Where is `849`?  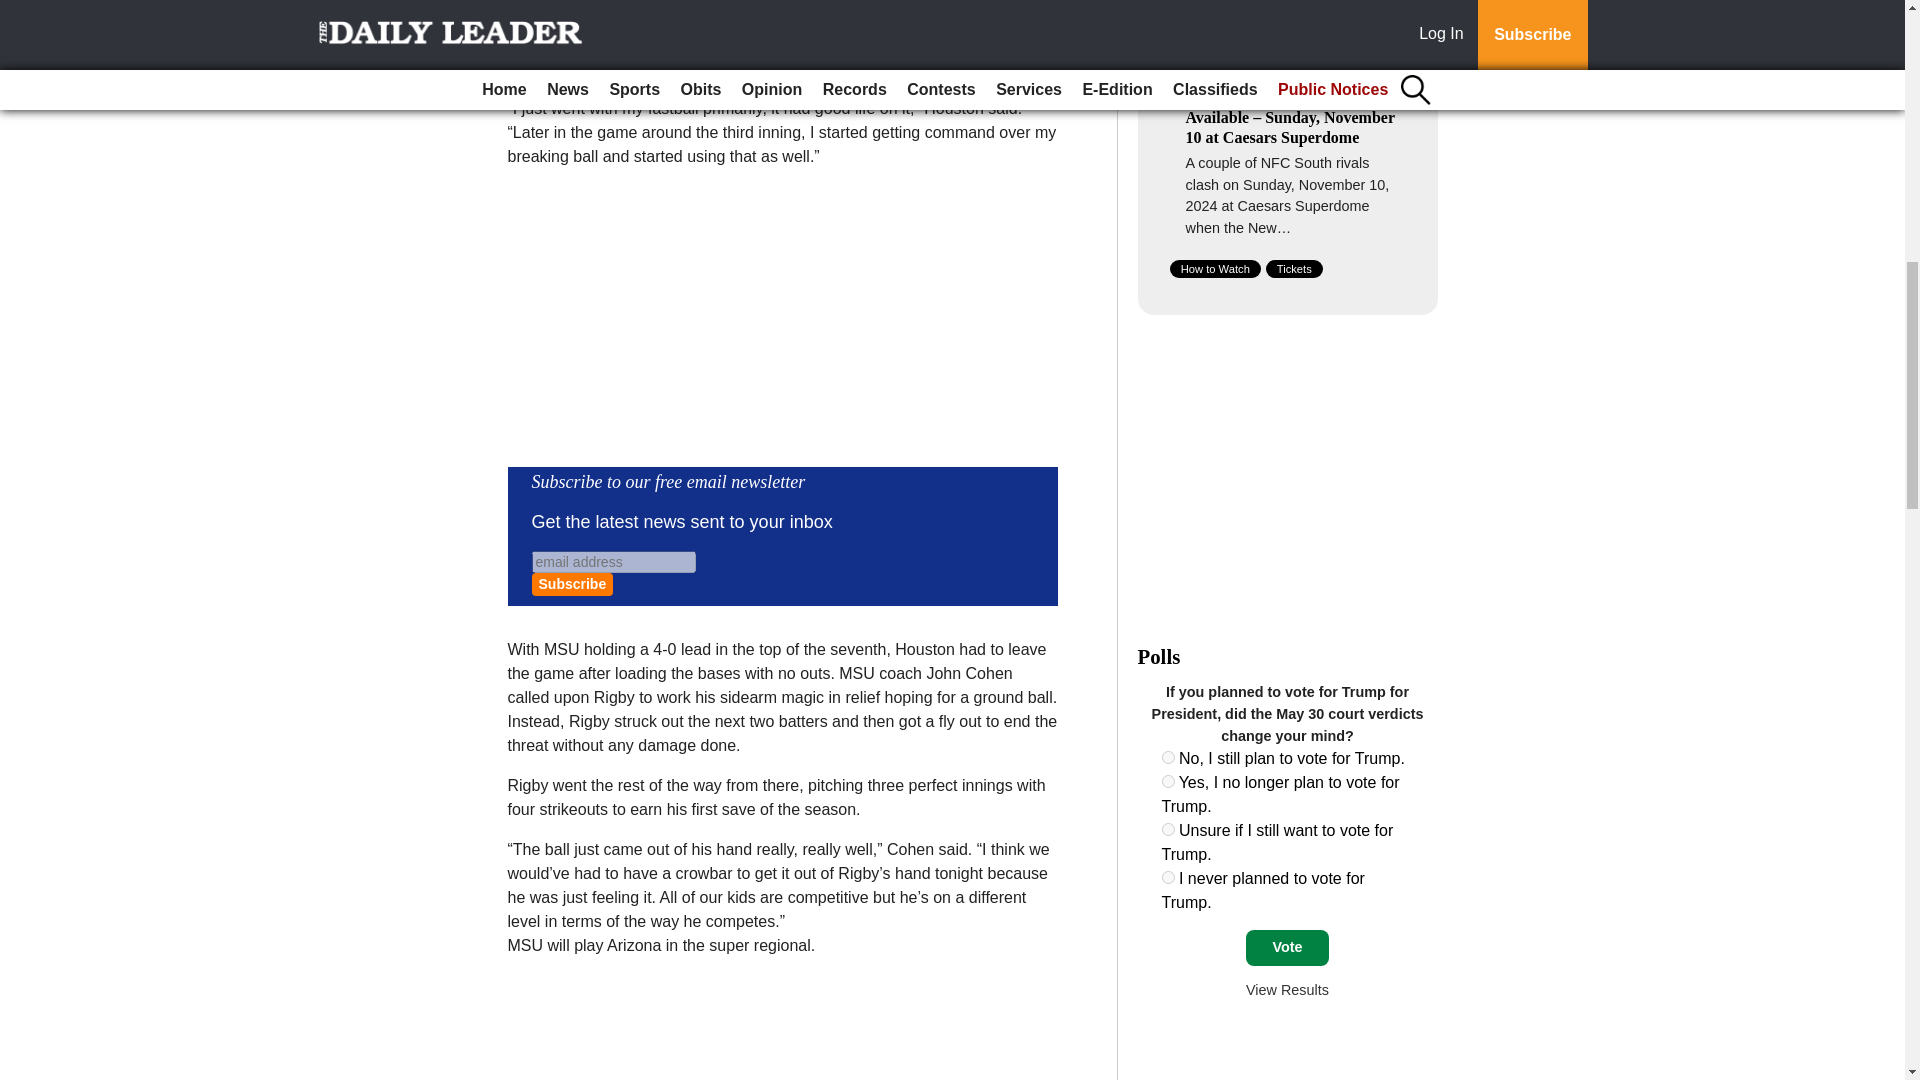 849 is located at coordinates (1168, 877).